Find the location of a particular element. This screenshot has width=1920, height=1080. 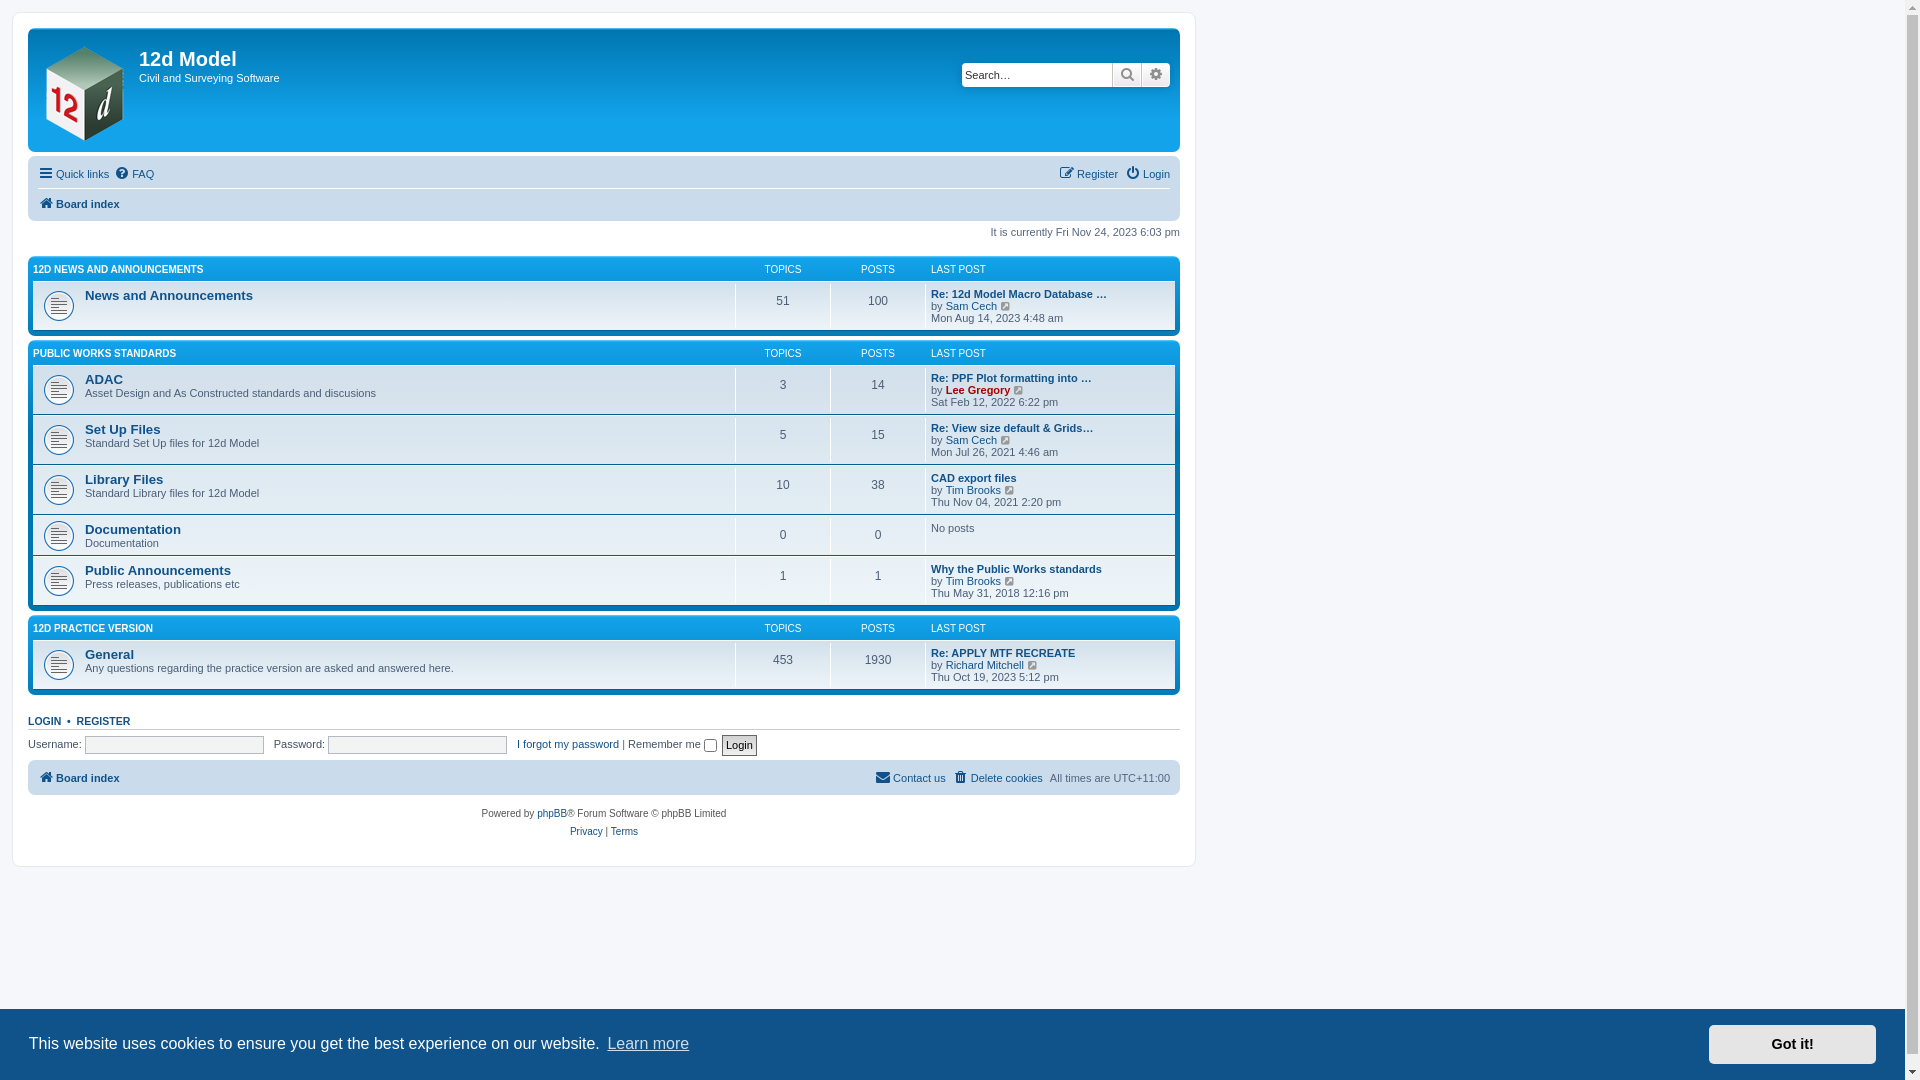

Username is located at coordinates (174, 745).